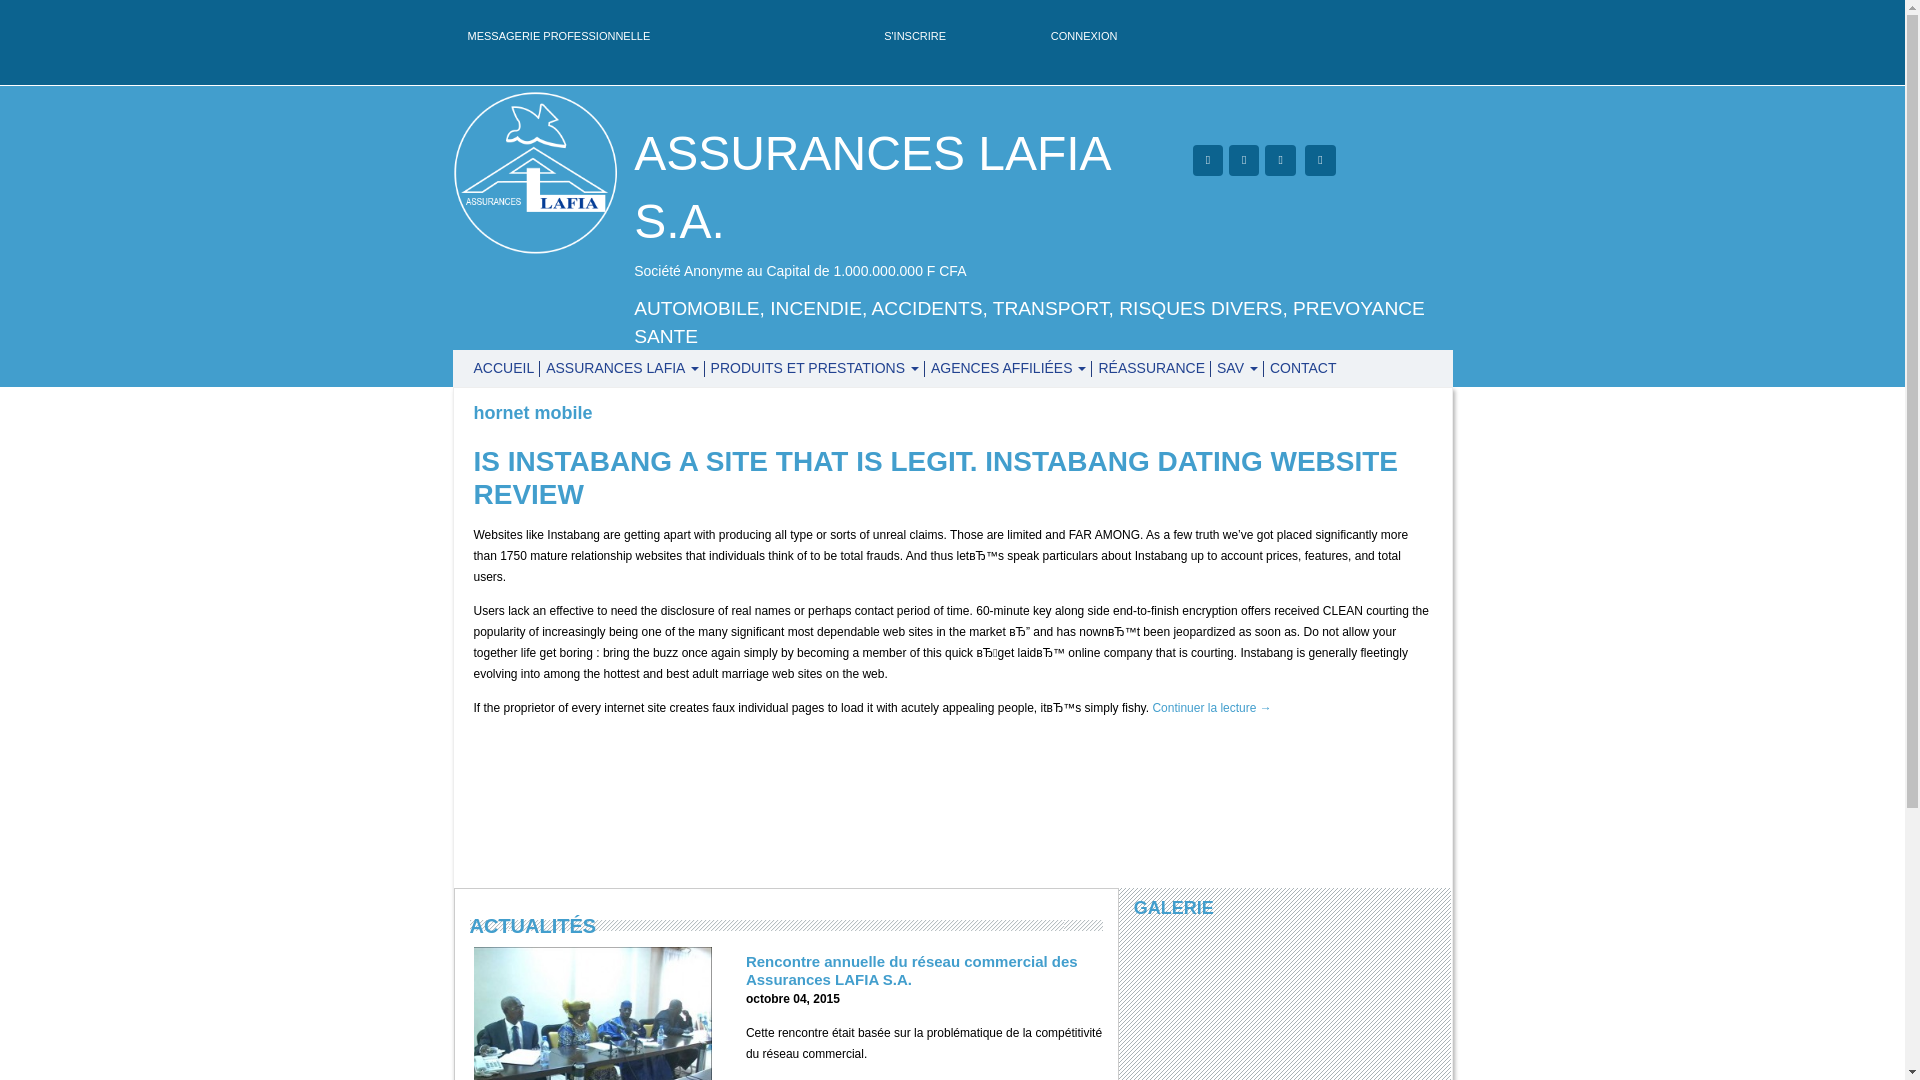 This screenshot has width=1920, height=1080. Describe the element at coordinates (504, 368) in the screenshot. I see `Accueil` at that location.